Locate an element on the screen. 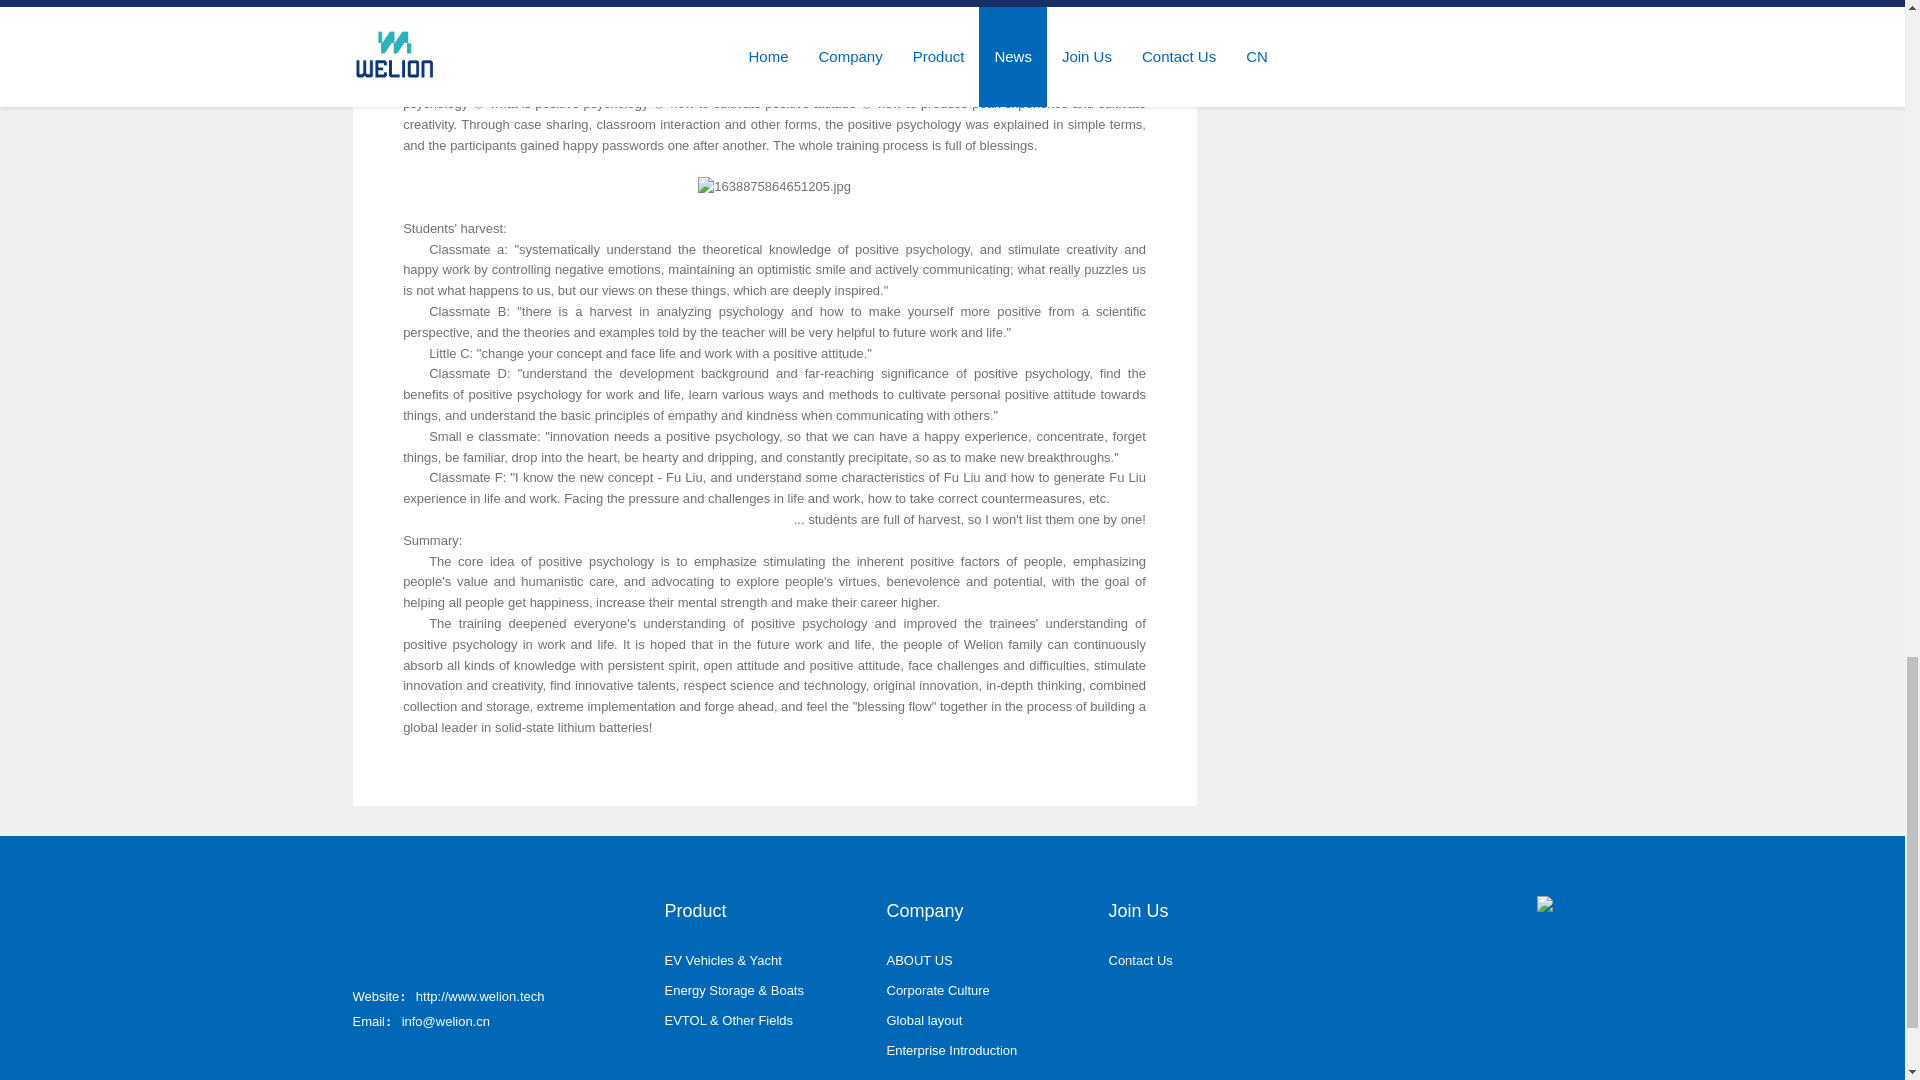  1638875802858292.jpg is located at coordinates (774, 5).